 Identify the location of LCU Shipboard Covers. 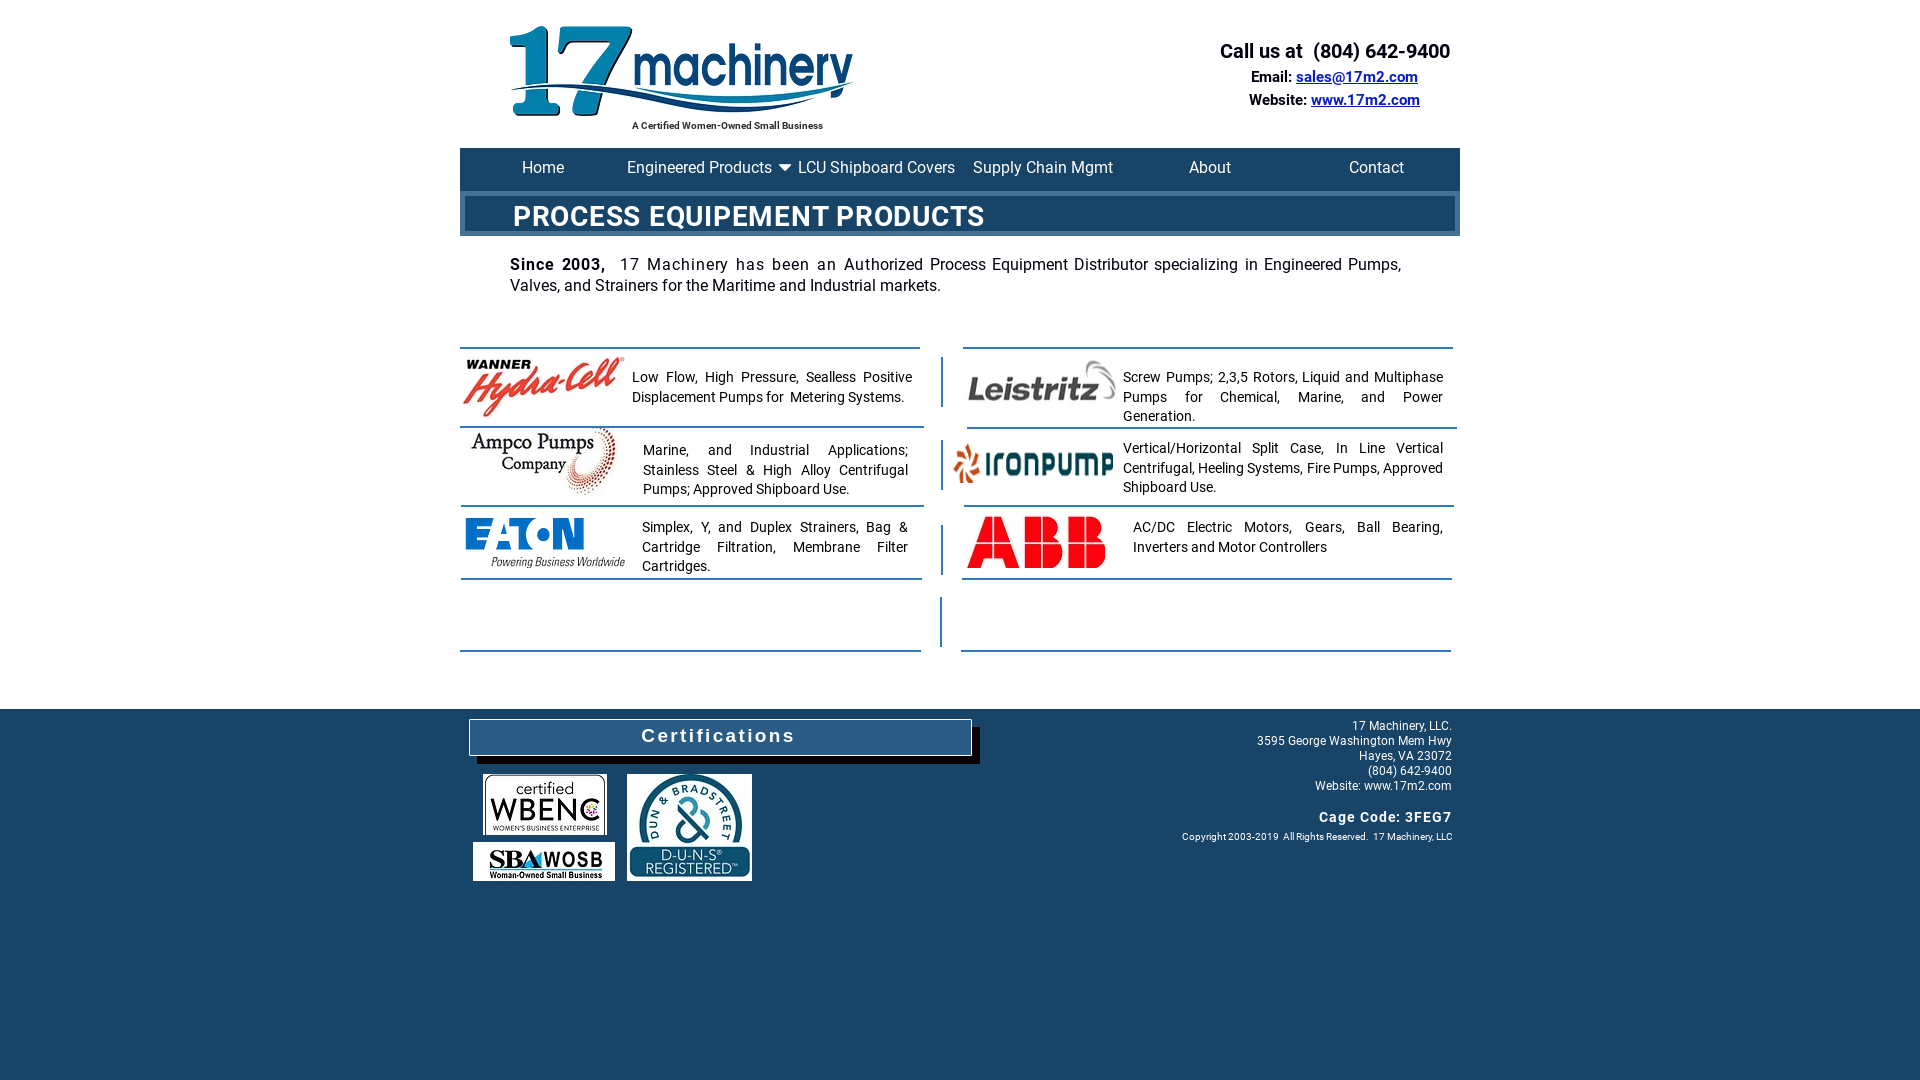
(876, 170).